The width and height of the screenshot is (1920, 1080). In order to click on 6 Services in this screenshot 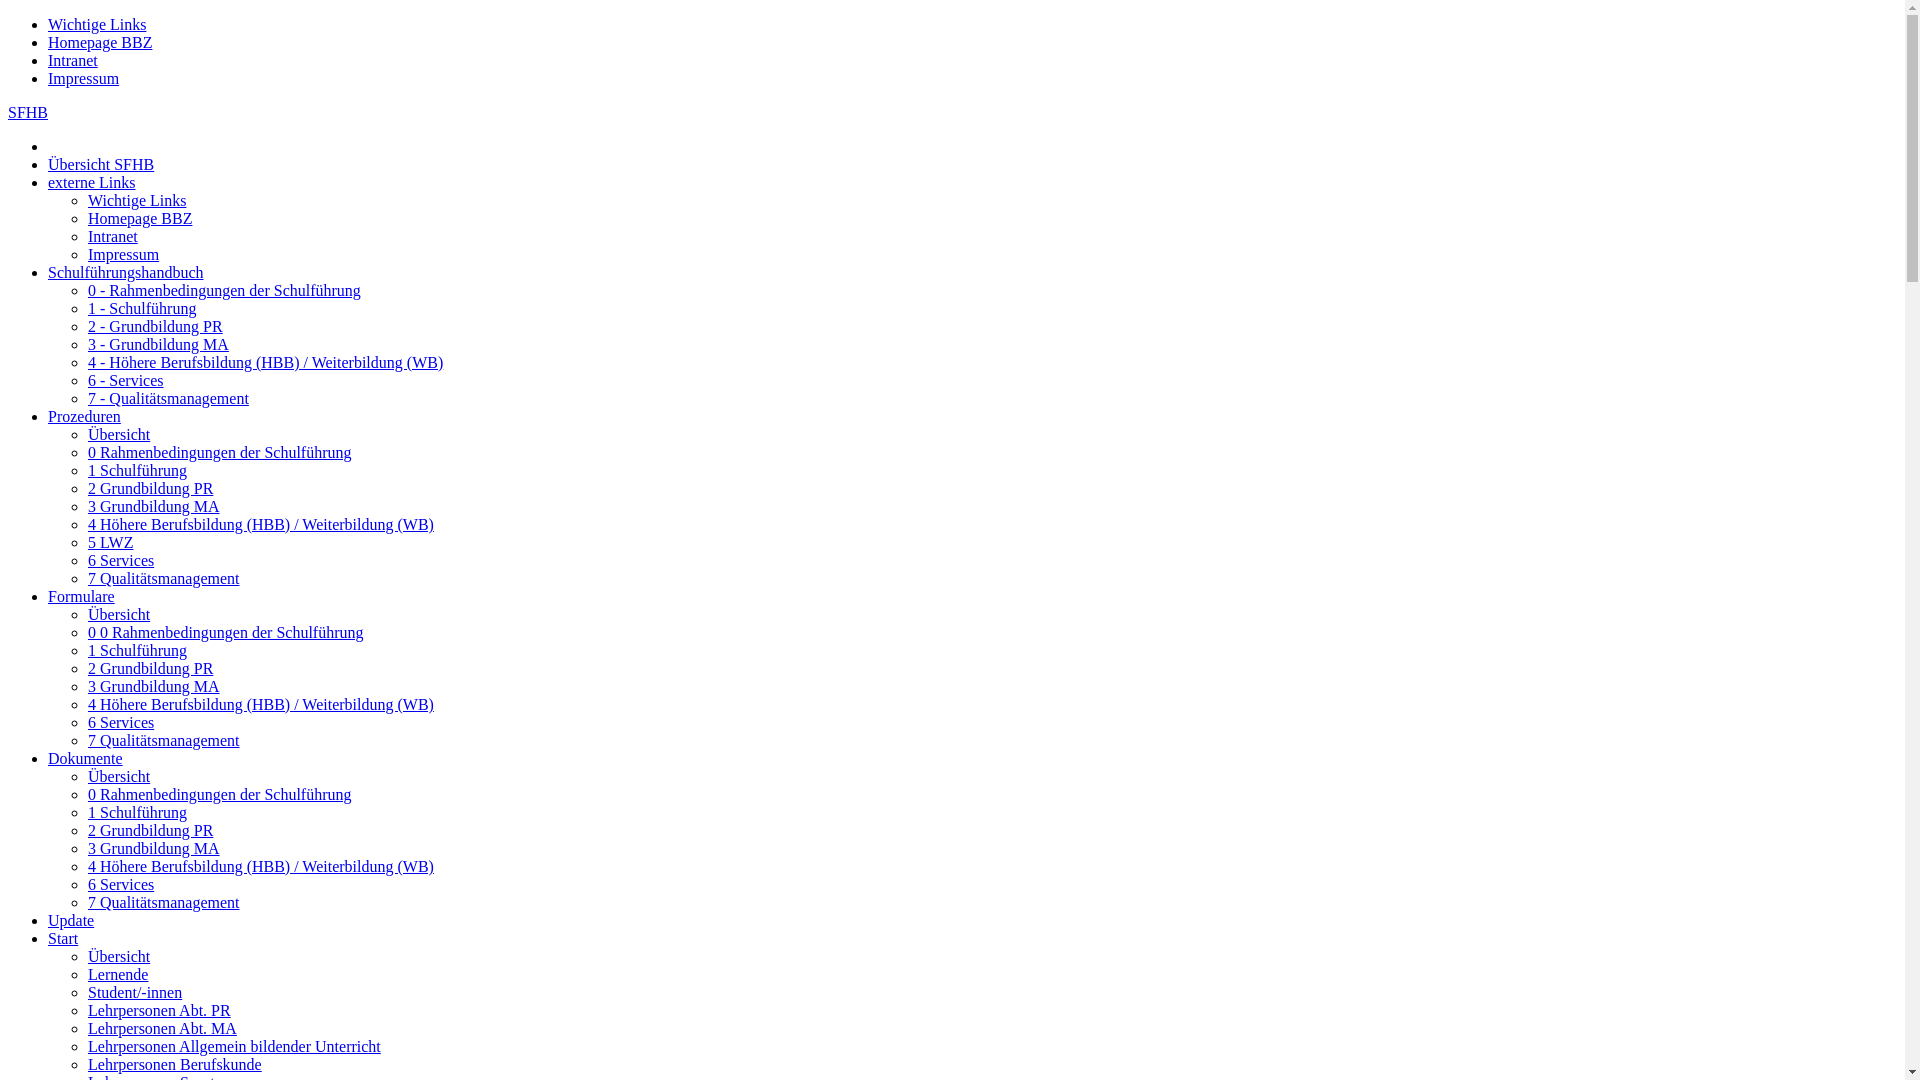, I will do `click(121, 884)`.